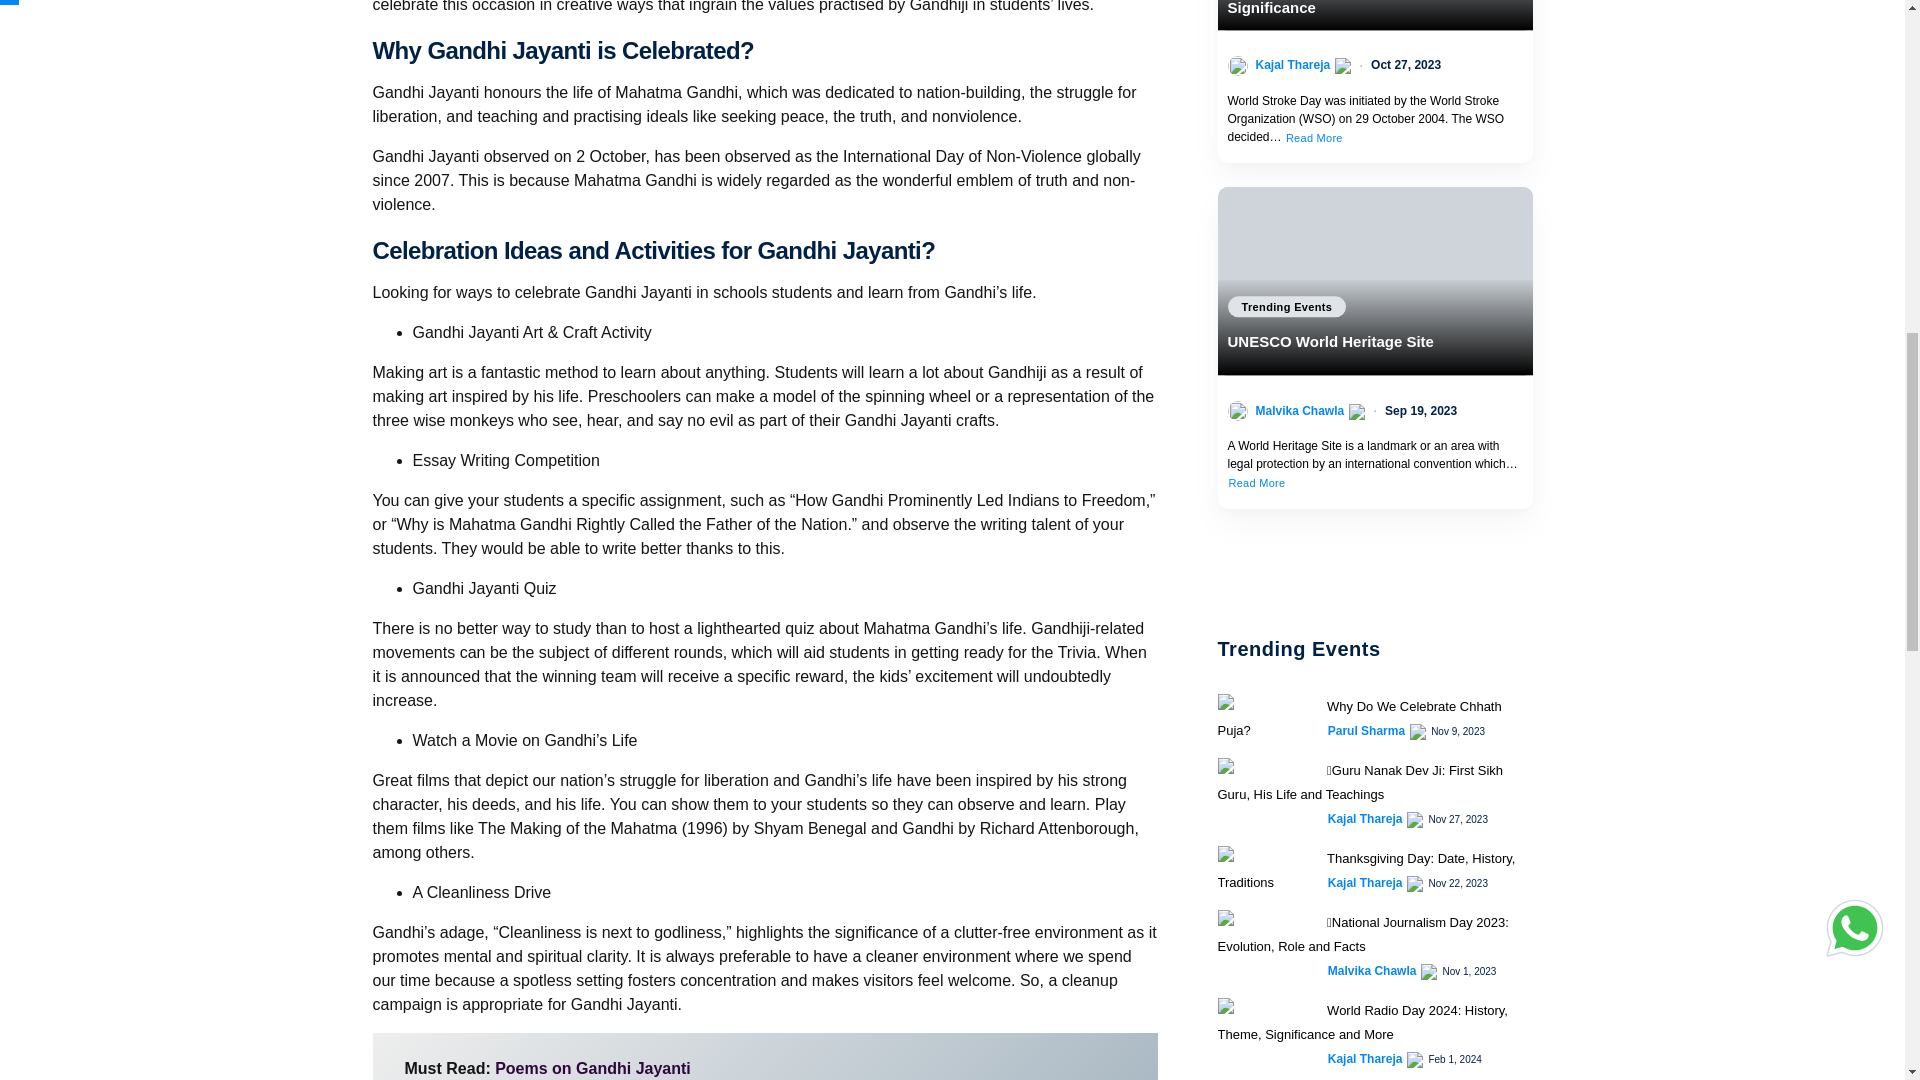 This screenshot has width=1920, height=1080. I want to click on View all posts by Malvika Chawla, so click(1372, 970).